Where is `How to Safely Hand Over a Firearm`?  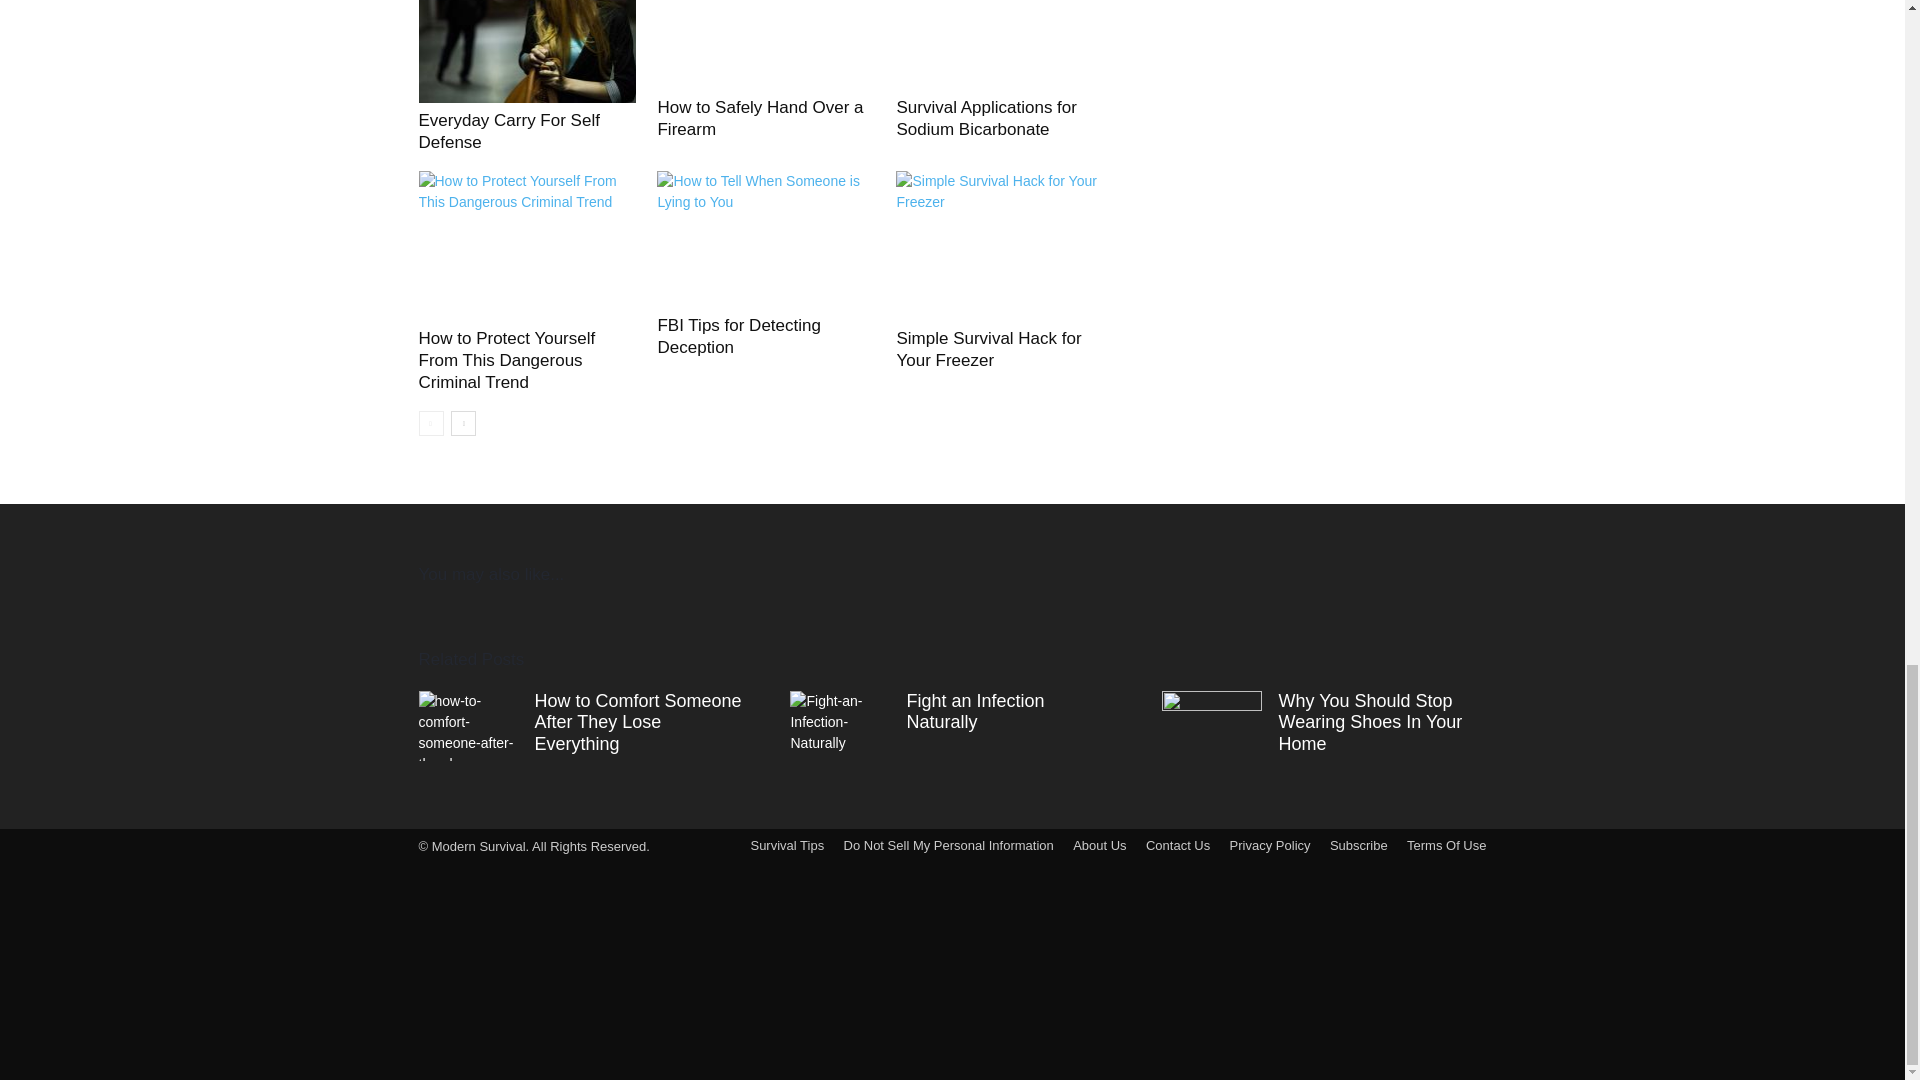 How to Safely Hand Over a Firearm is located at coordinates (759, 118).